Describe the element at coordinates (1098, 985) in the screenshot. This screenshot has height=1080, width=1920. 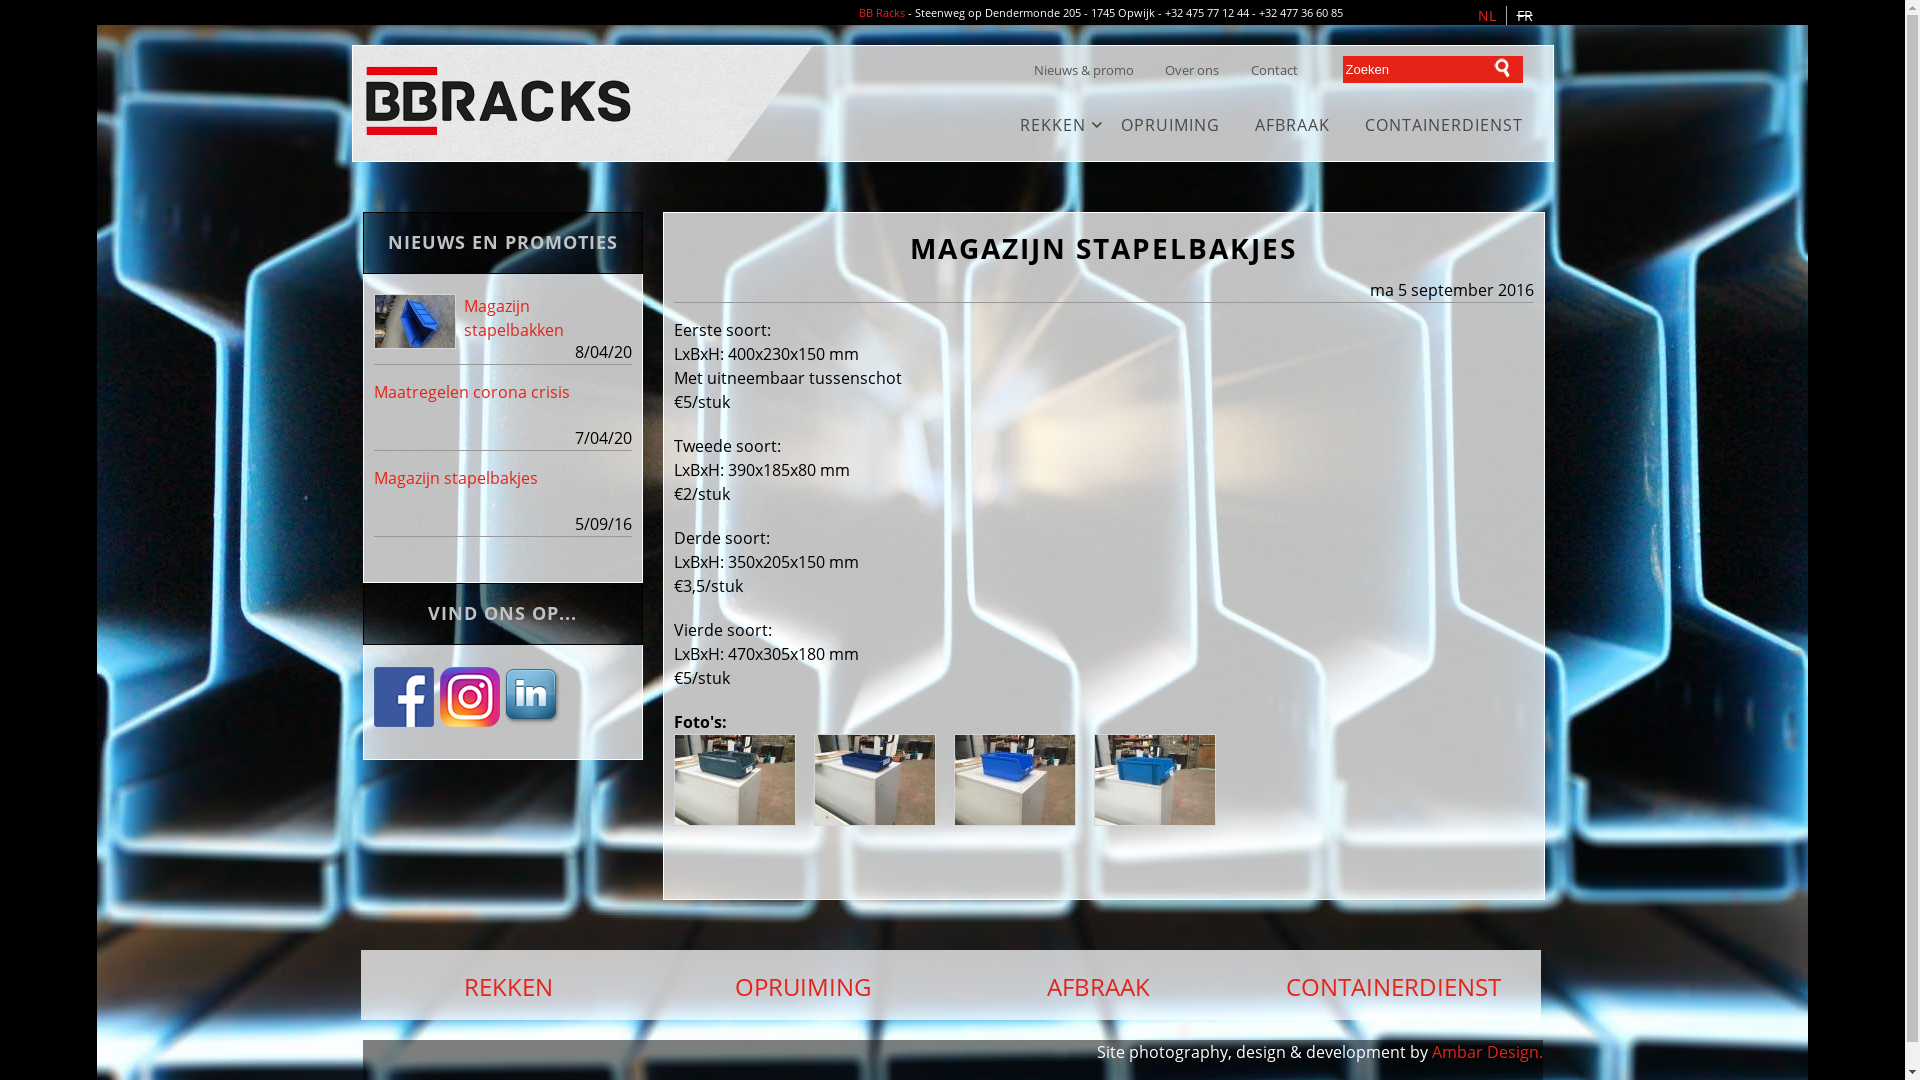
I see `AFBRAAK` at that location.